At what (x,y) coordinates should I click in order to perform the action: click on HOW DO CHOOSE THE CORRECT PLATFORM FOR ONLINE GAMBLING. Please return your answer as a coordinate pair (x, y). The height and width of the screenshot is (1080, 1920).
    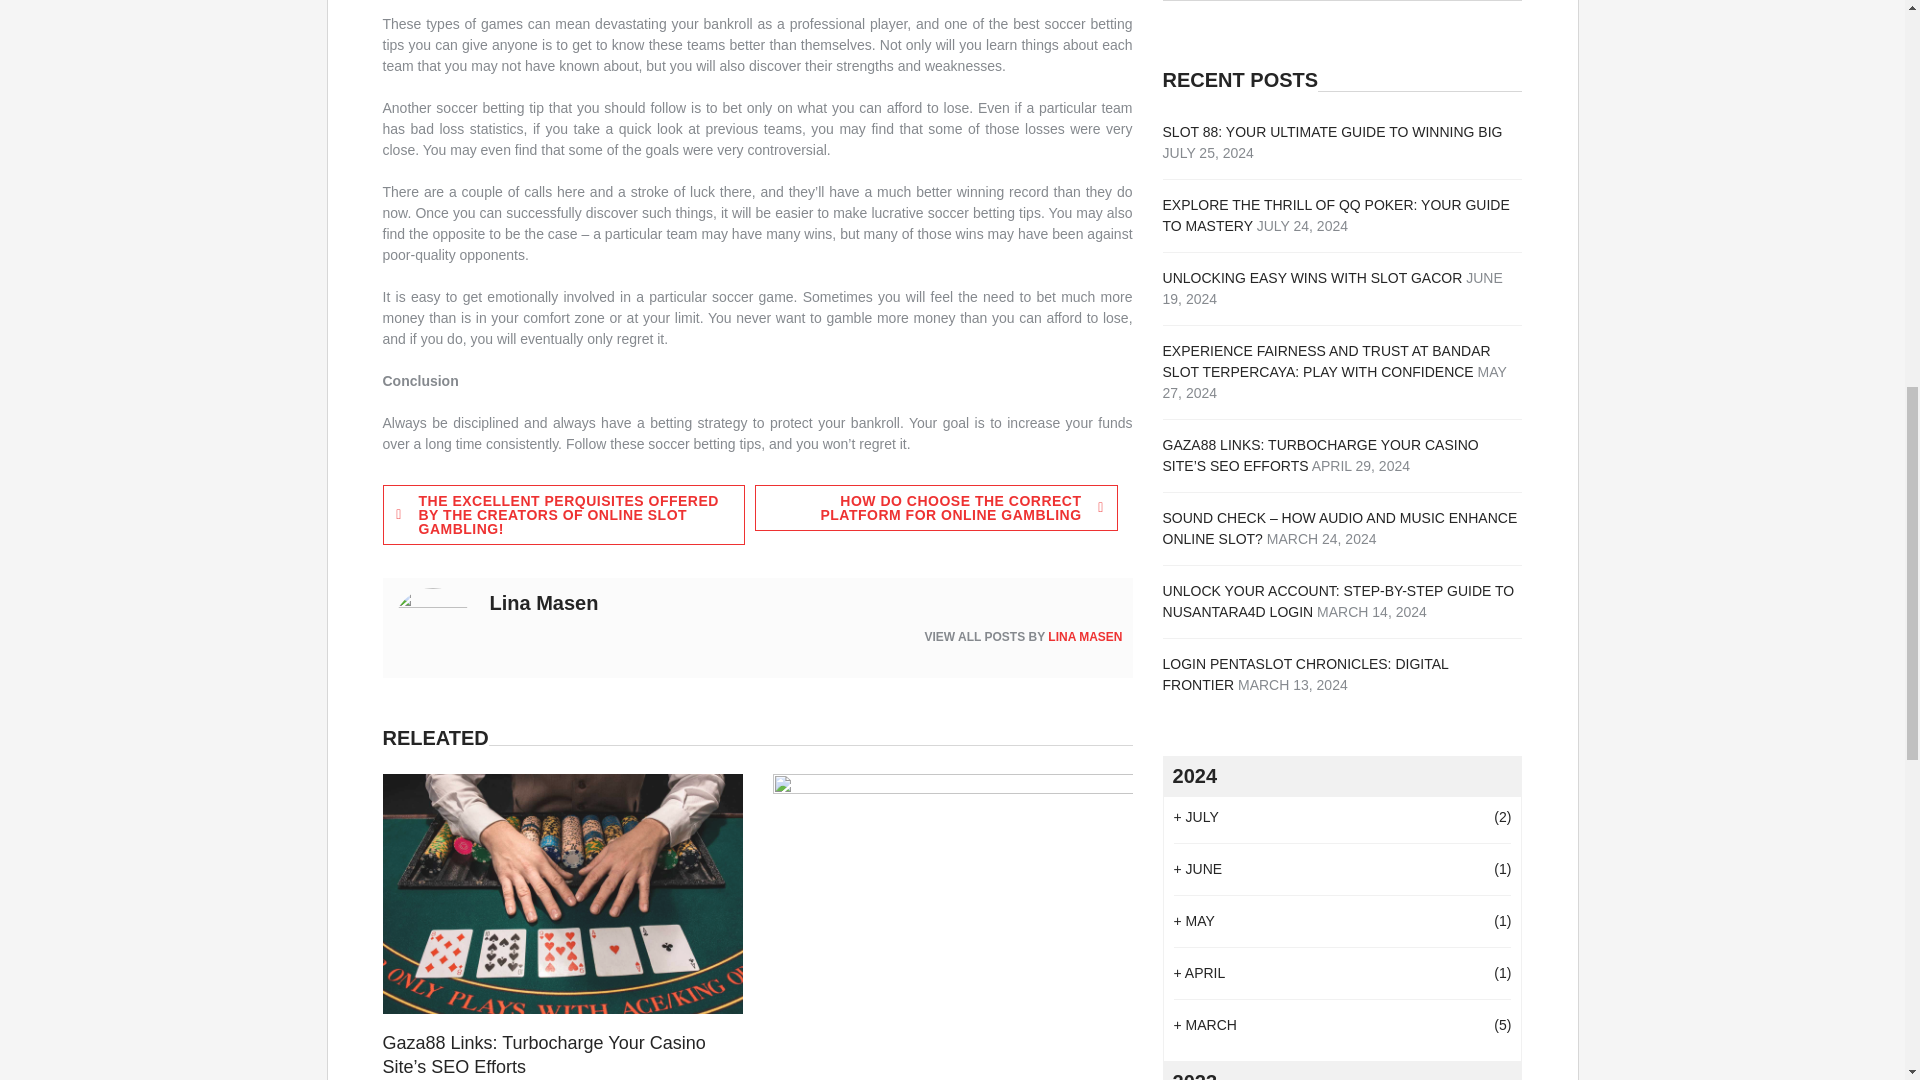
    Looking at the image, I should click on (936, 508).